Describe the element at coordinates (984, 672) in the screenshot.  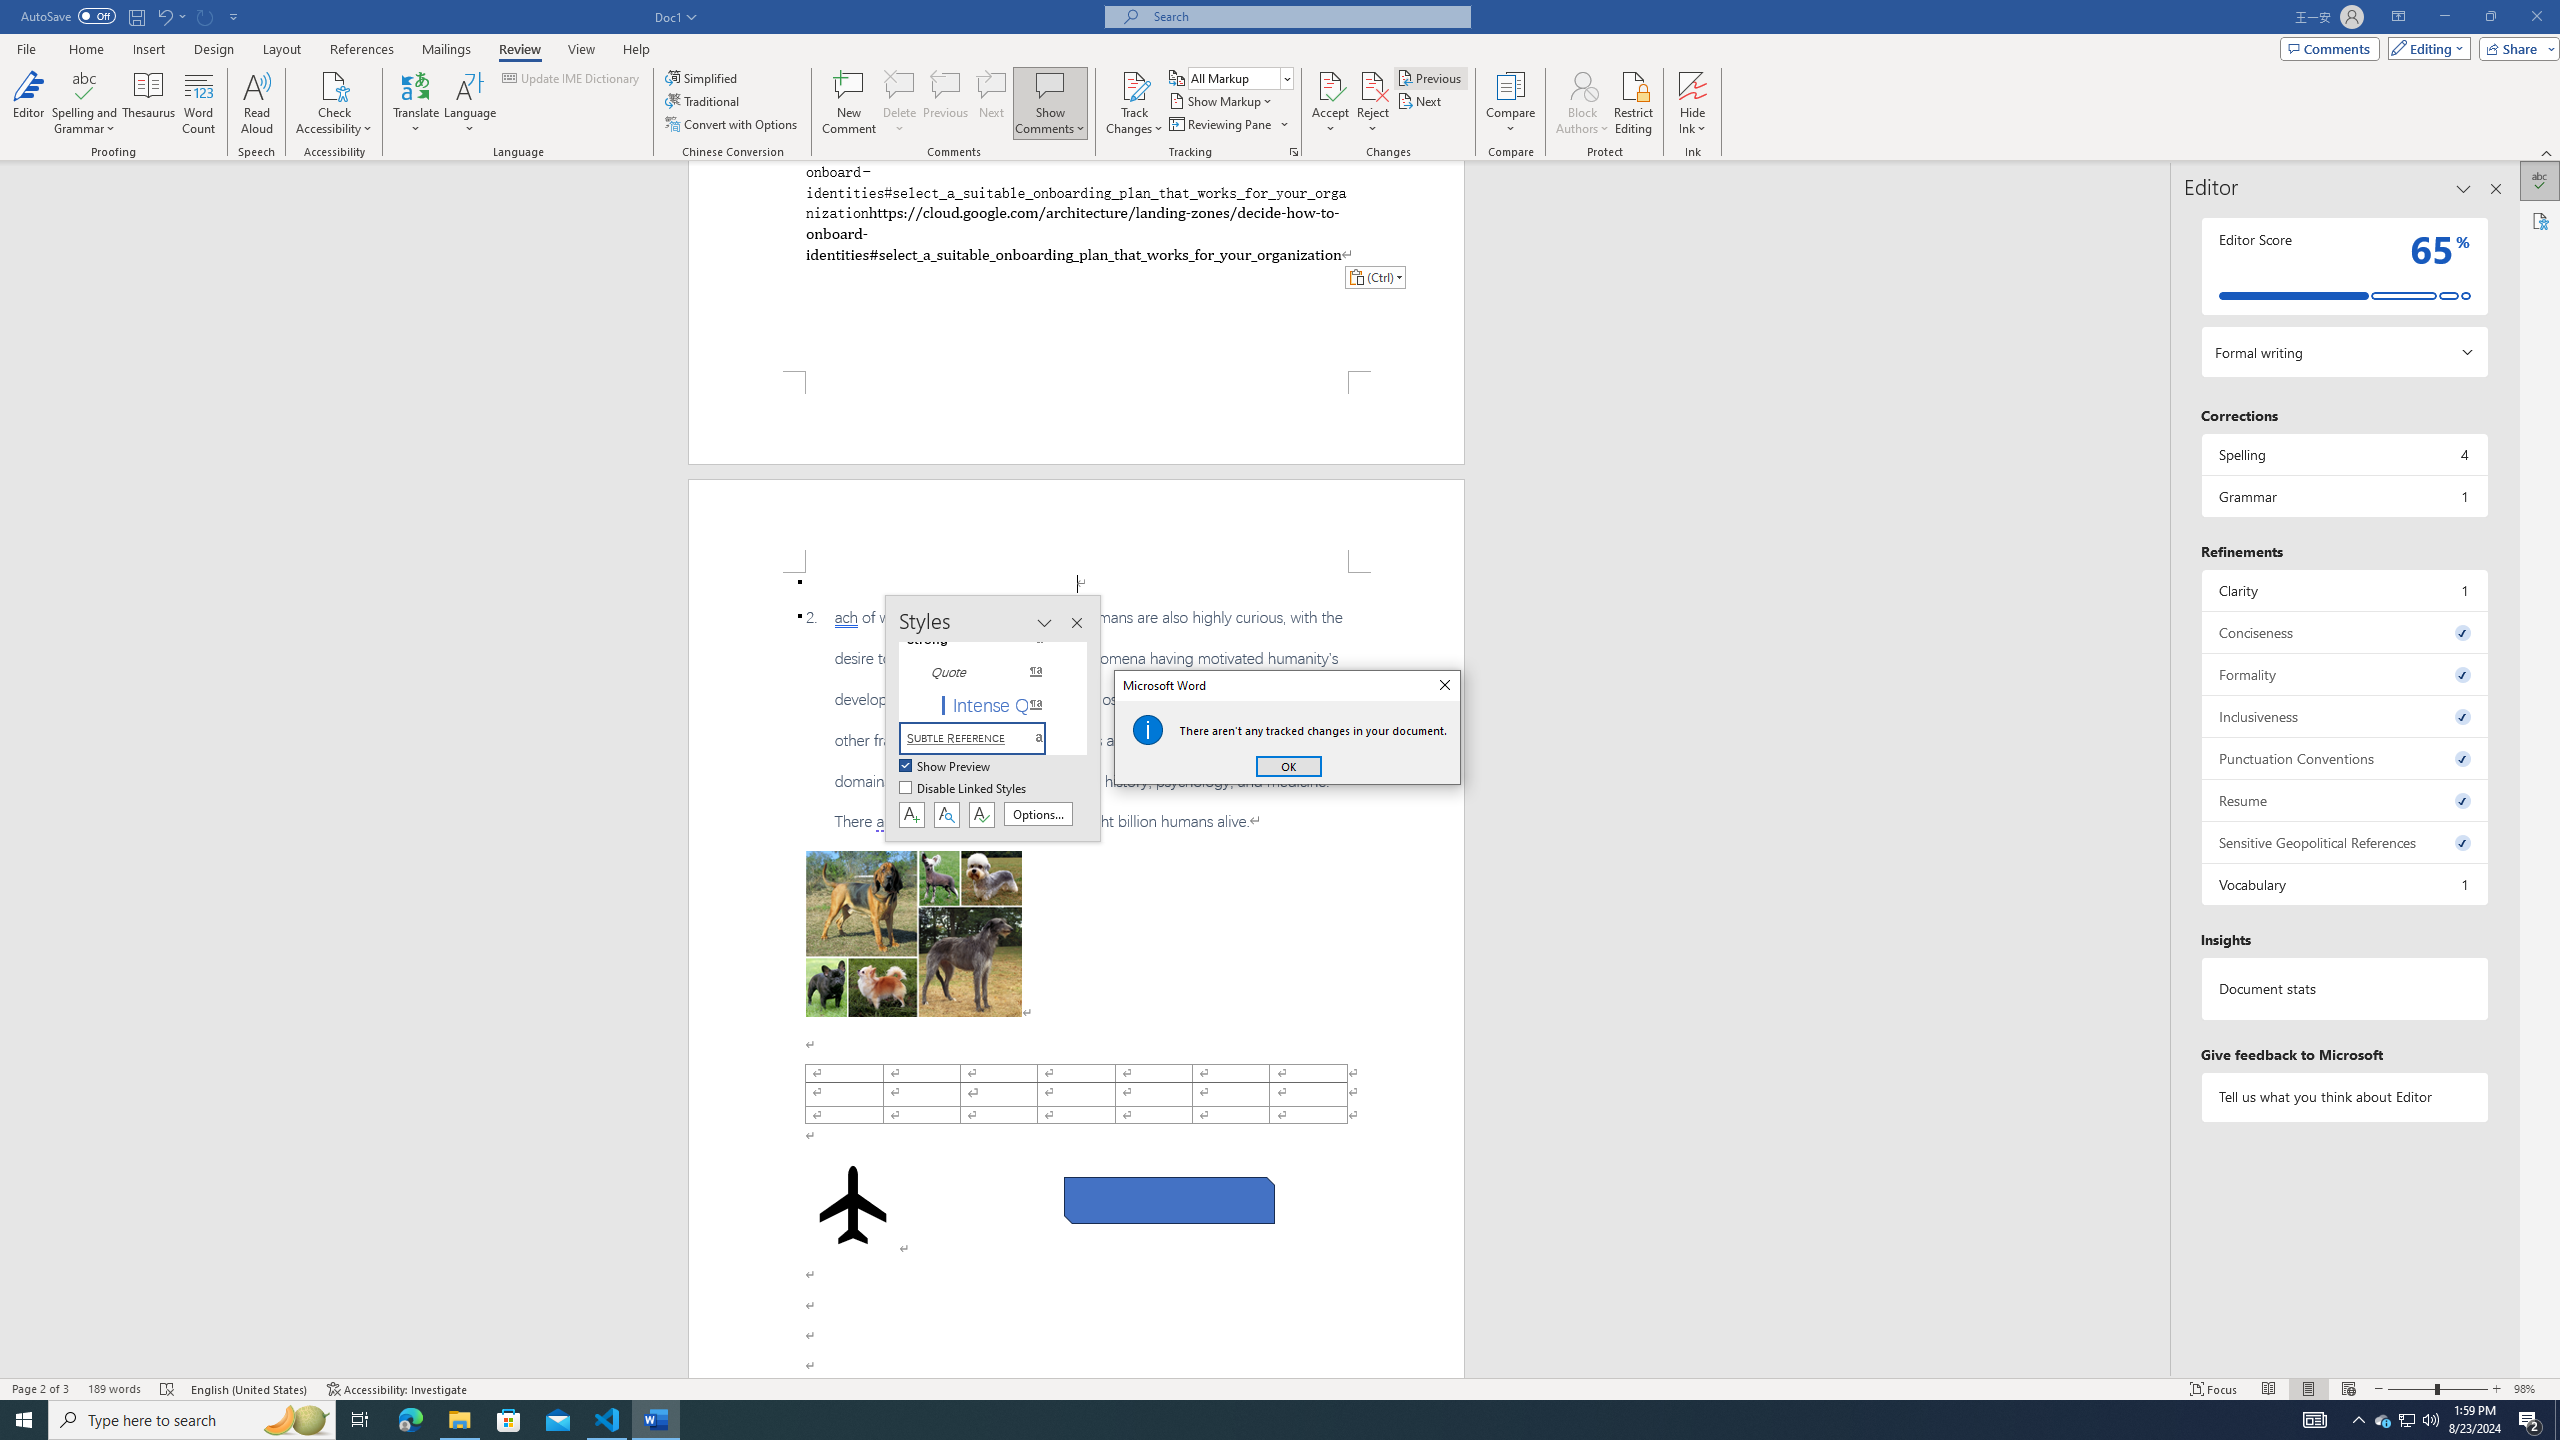
I see `Quote` at that location.